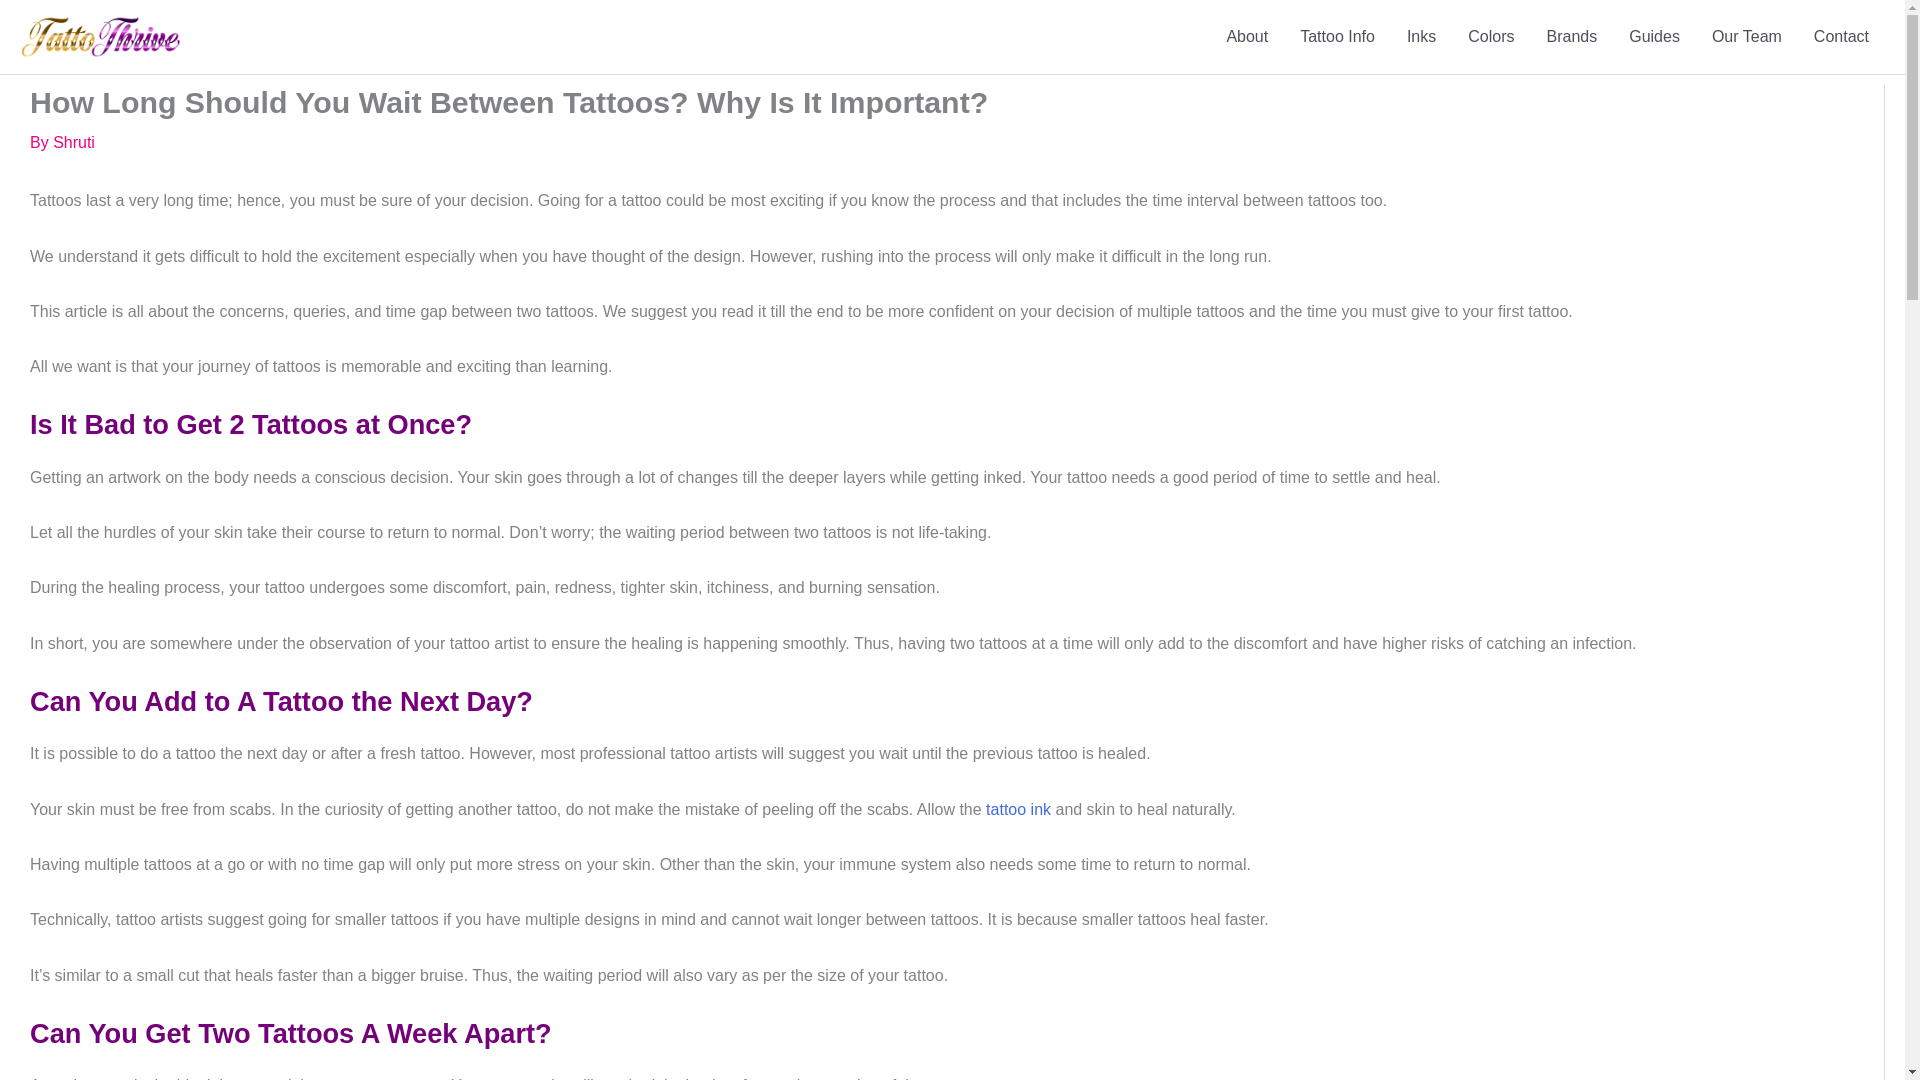 This screenshot has width=1920, height=1080. Describe the element at coordinates (1246, 37) in the screenshot. I see `About` at that location.